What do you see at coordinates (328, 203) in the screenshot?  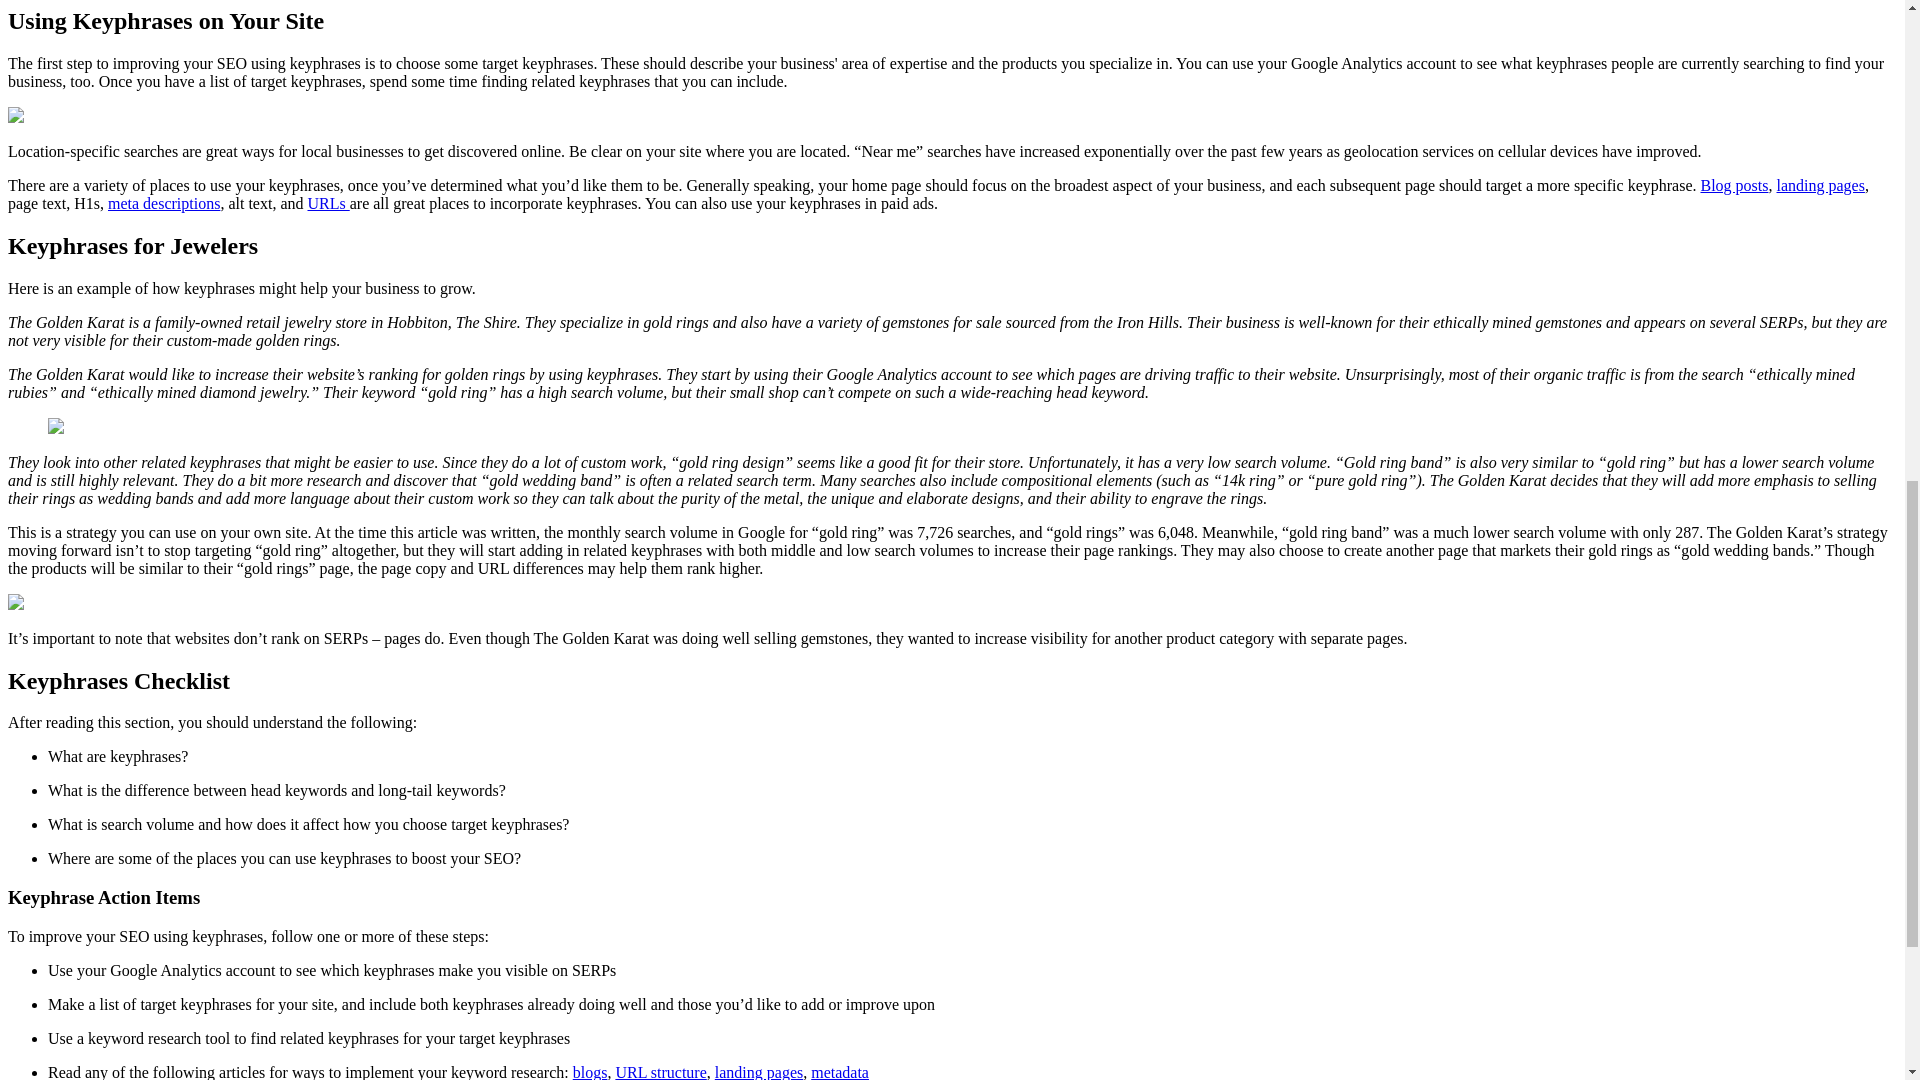 I see `URLs` at bounding box center [328, 203].